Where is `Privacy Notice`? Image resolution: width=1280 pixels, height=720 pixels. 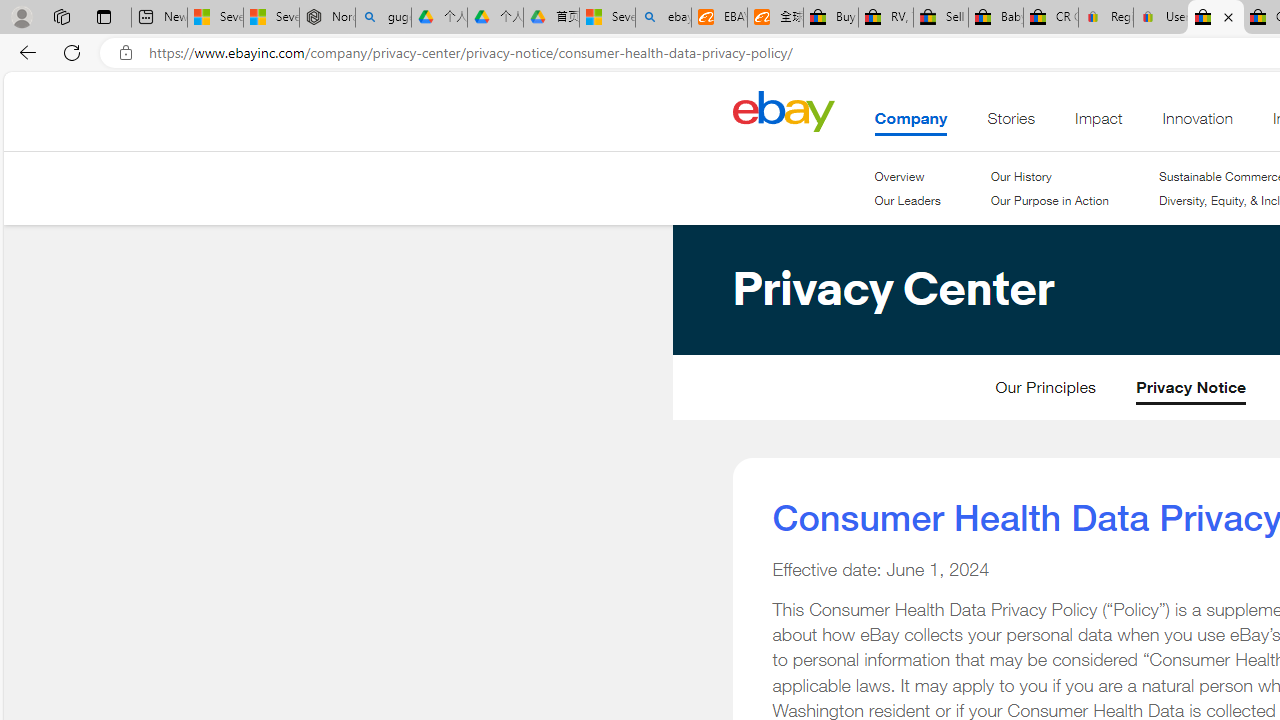 Privacy Notice is located at coordinates (1191, 392).